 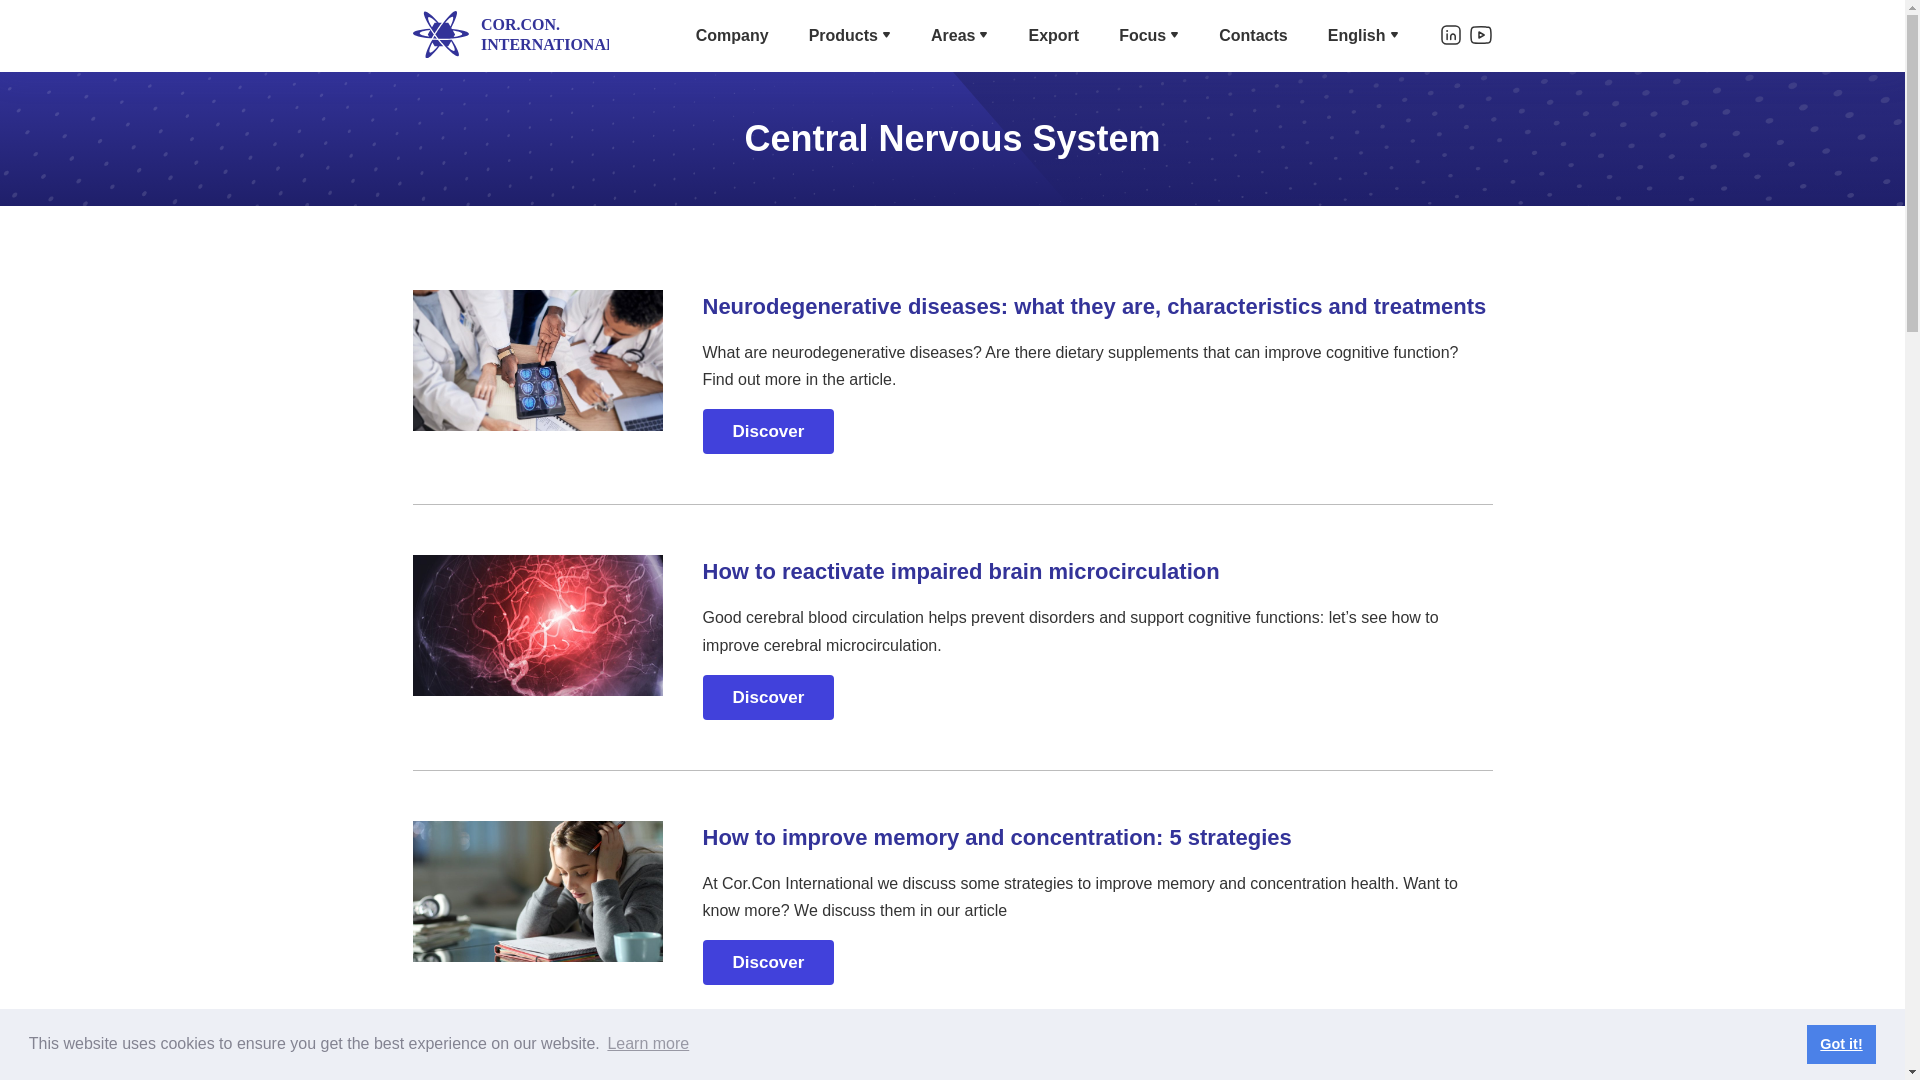 What do you see at coordinates (510, 34) in the screenshot?
I see `COR.CON. INTERNATIONAL` at bounding box center [510, 34].